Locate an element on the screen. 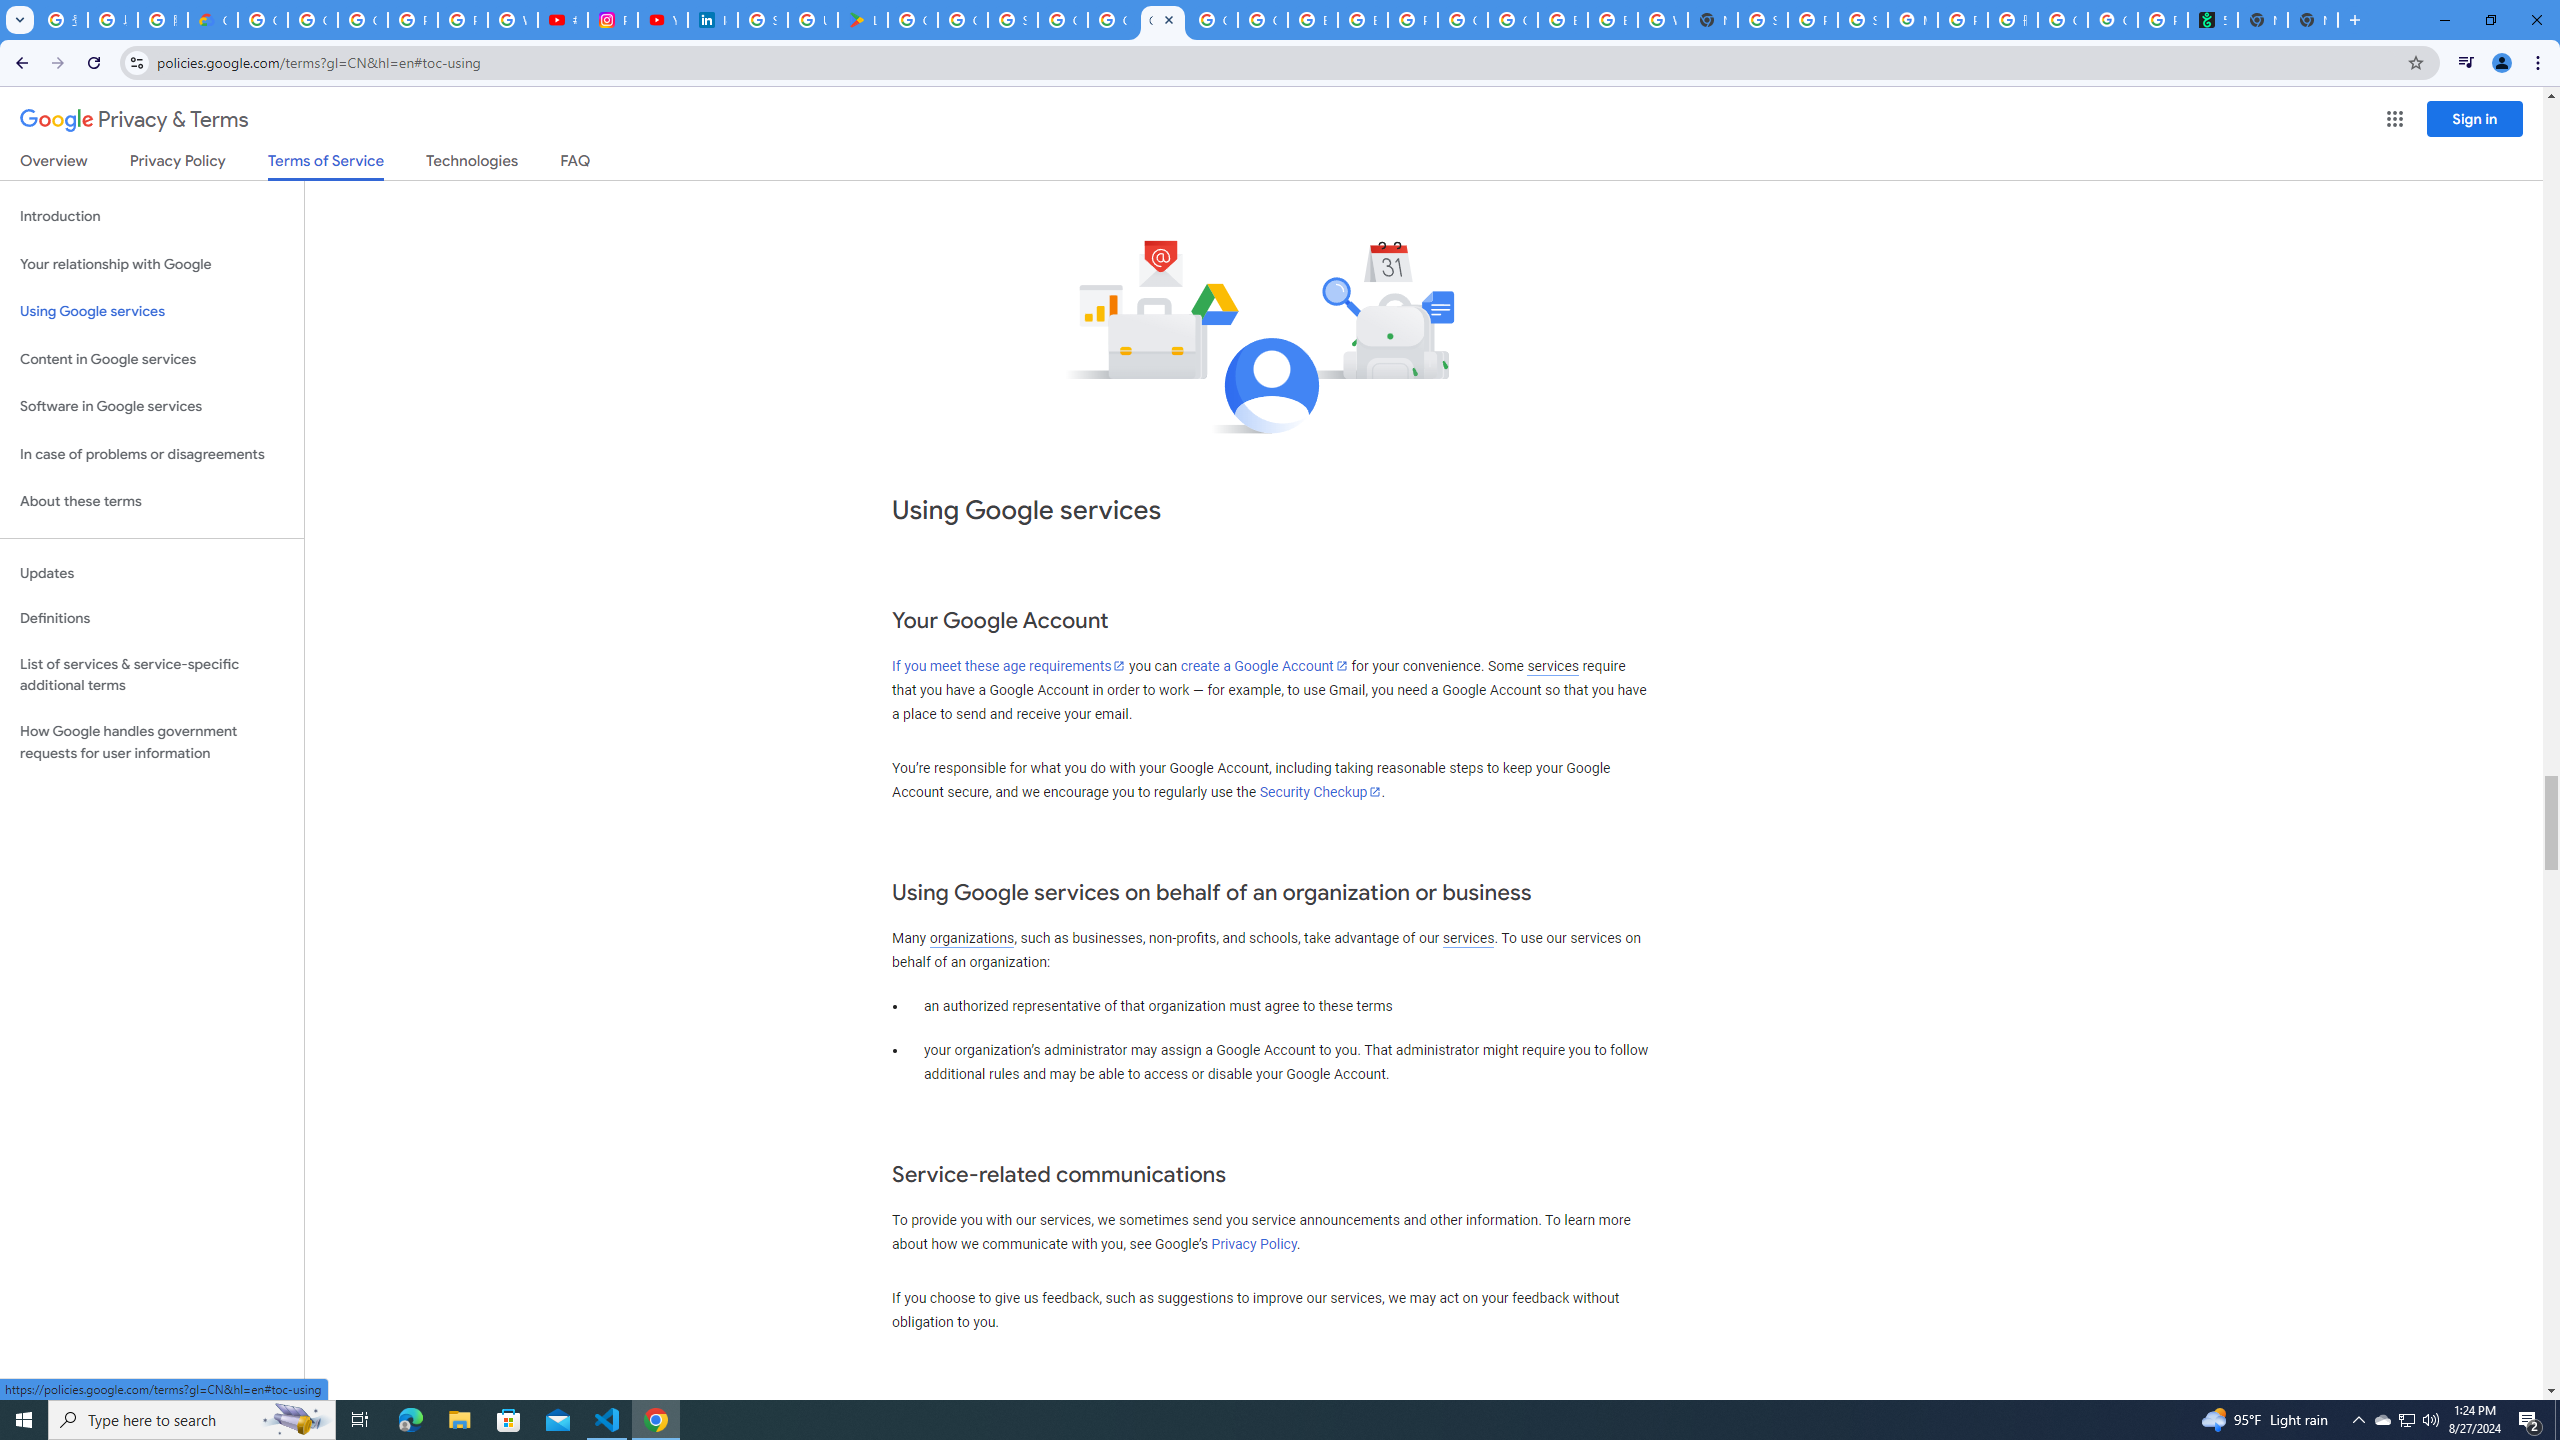  Software in Google services is located at coordinates (152, 406).